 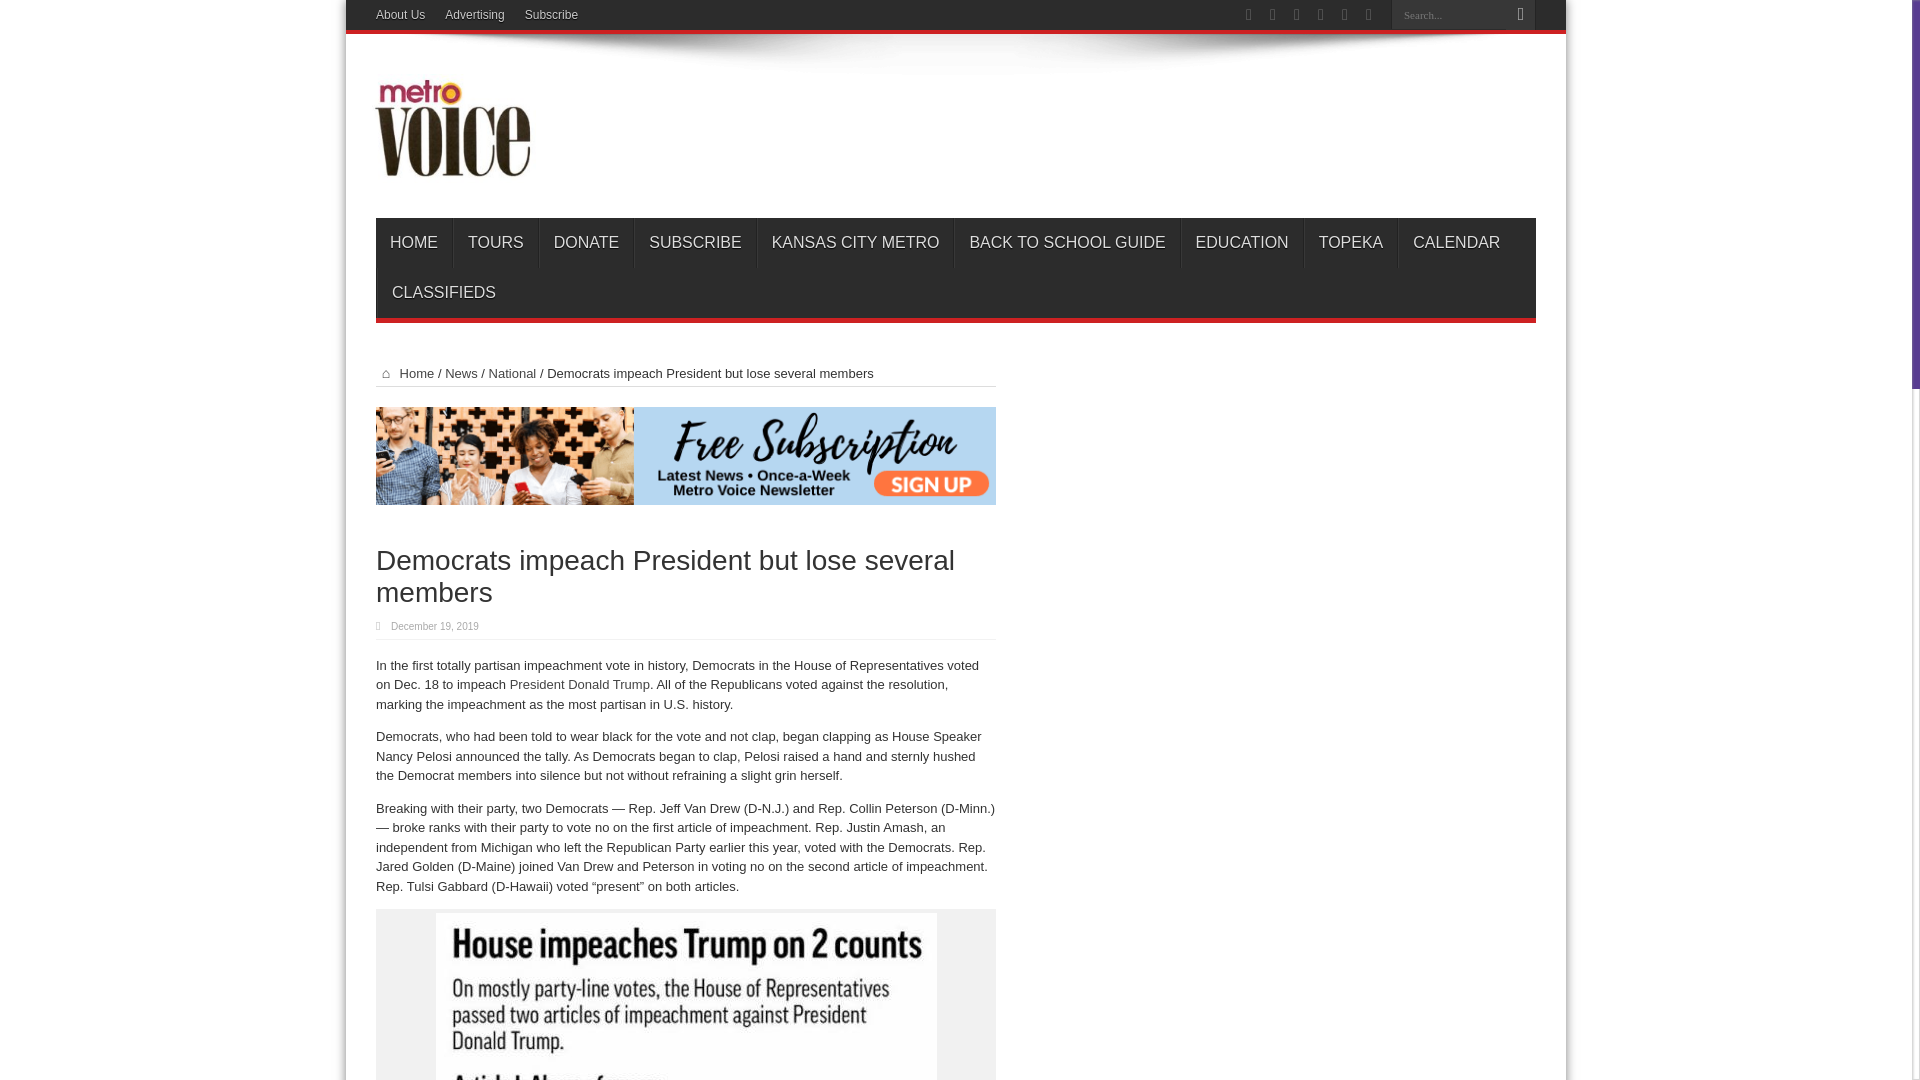 I want to click on HOME, so click(x=414, y=242).